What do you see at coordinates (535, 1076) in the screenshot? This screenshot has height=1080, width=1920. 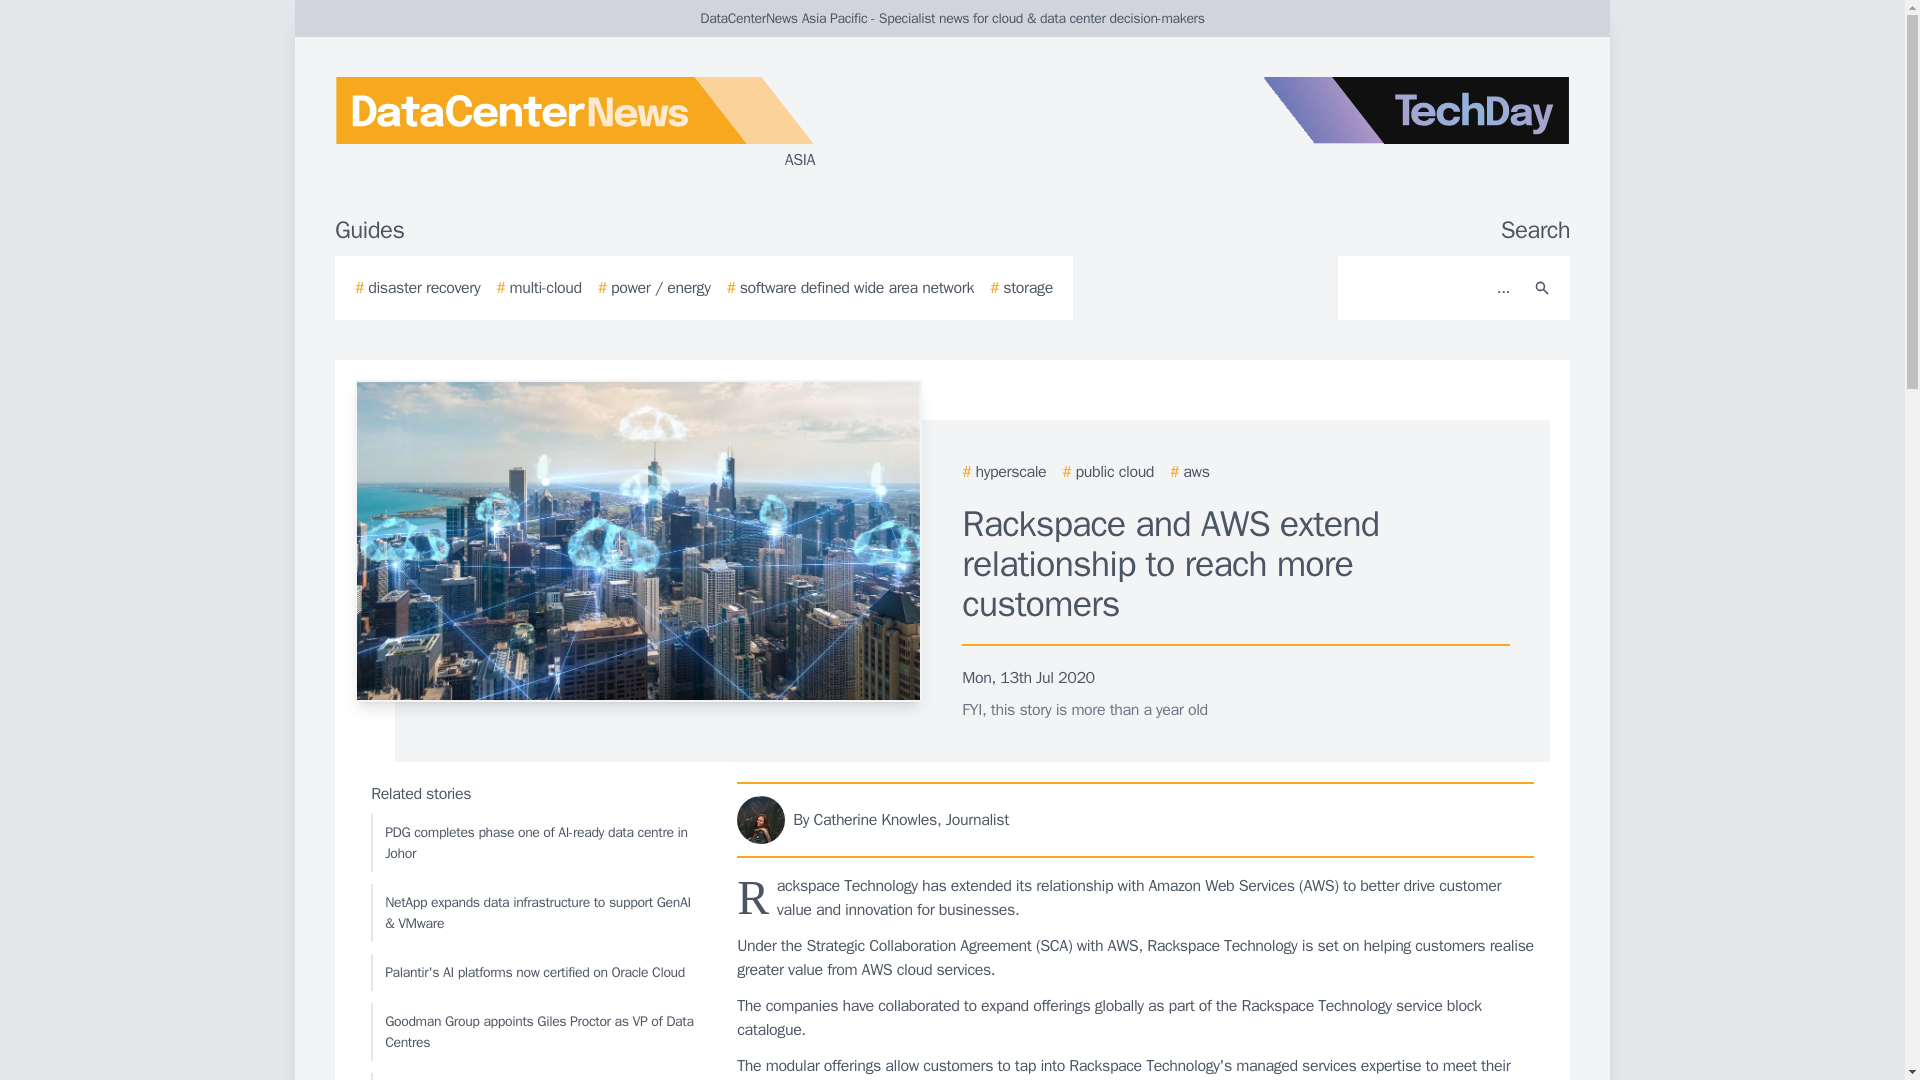 I see `Firetrace report warns of fire risk in renewable projects` at bounding box center [535, 1076].